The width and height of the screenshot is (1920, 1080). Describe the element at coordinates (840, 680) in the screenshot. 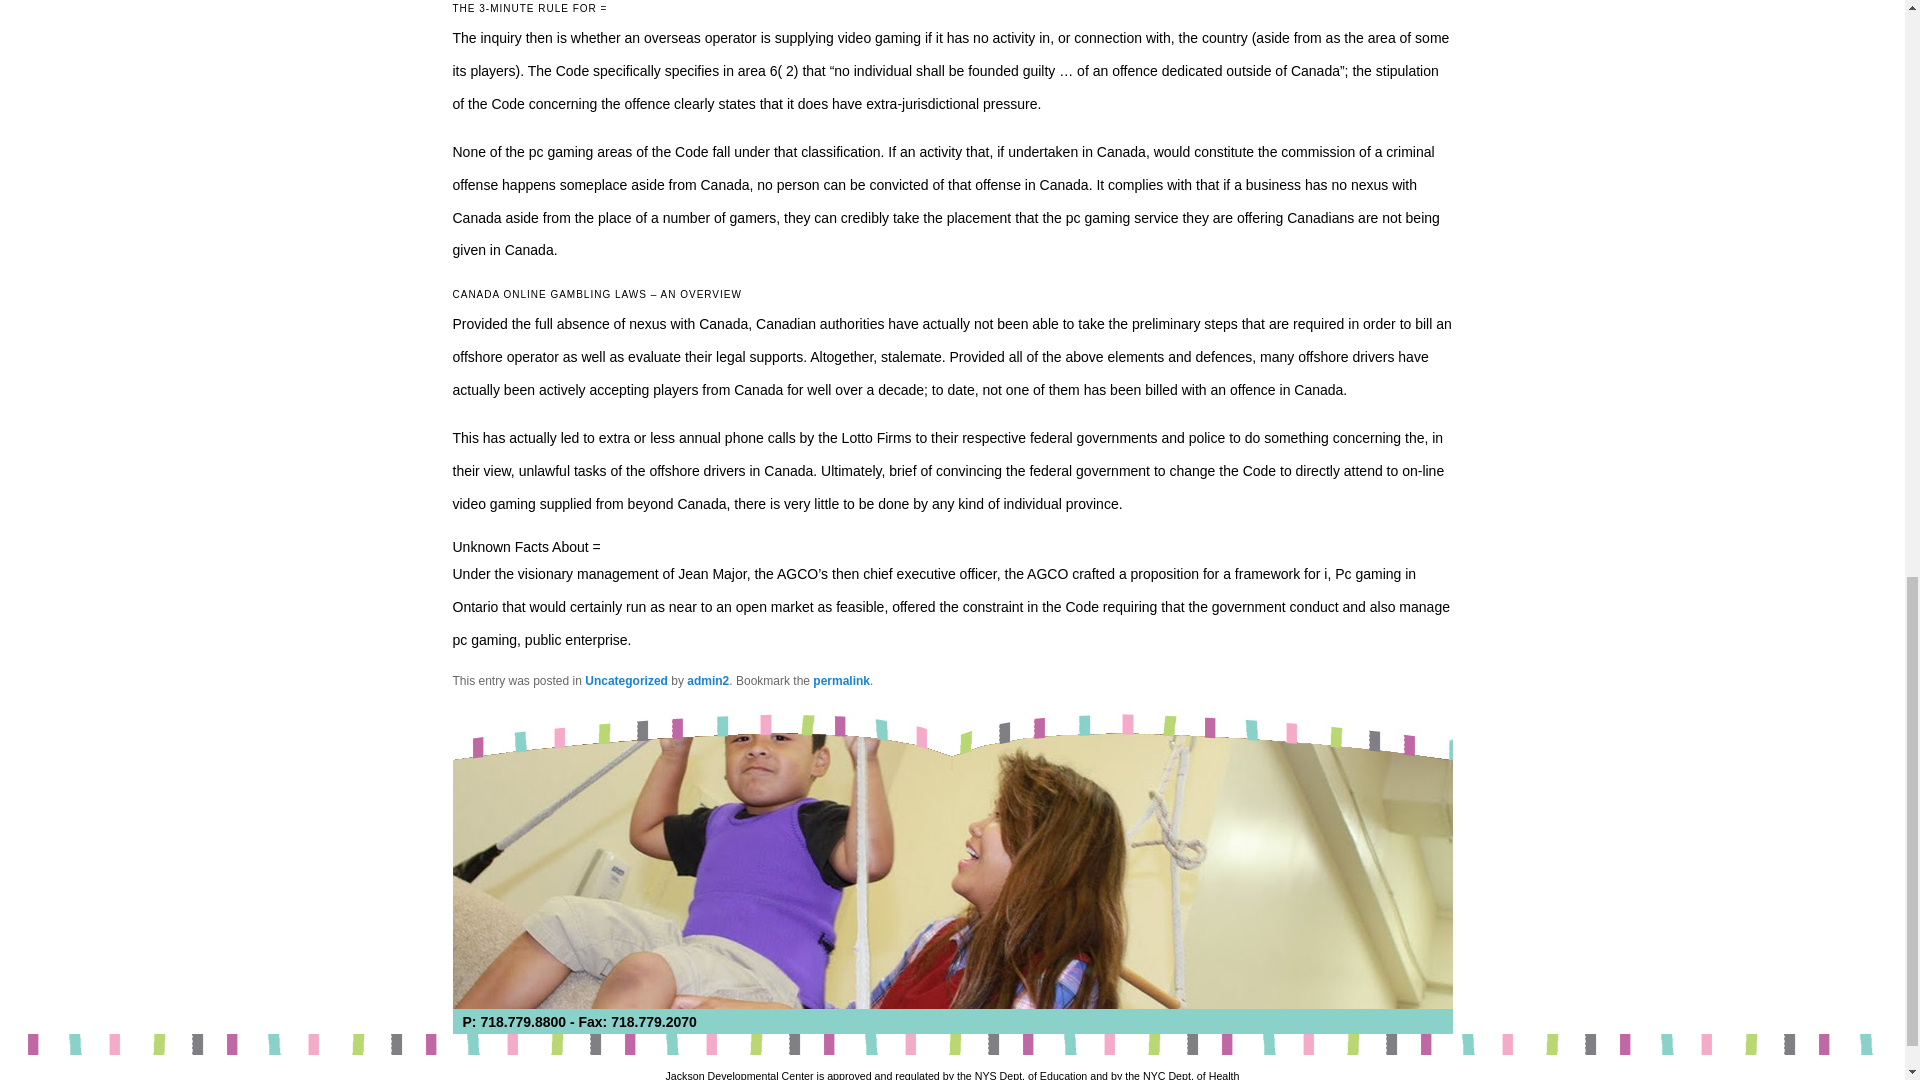

I see `permalink` at that location.